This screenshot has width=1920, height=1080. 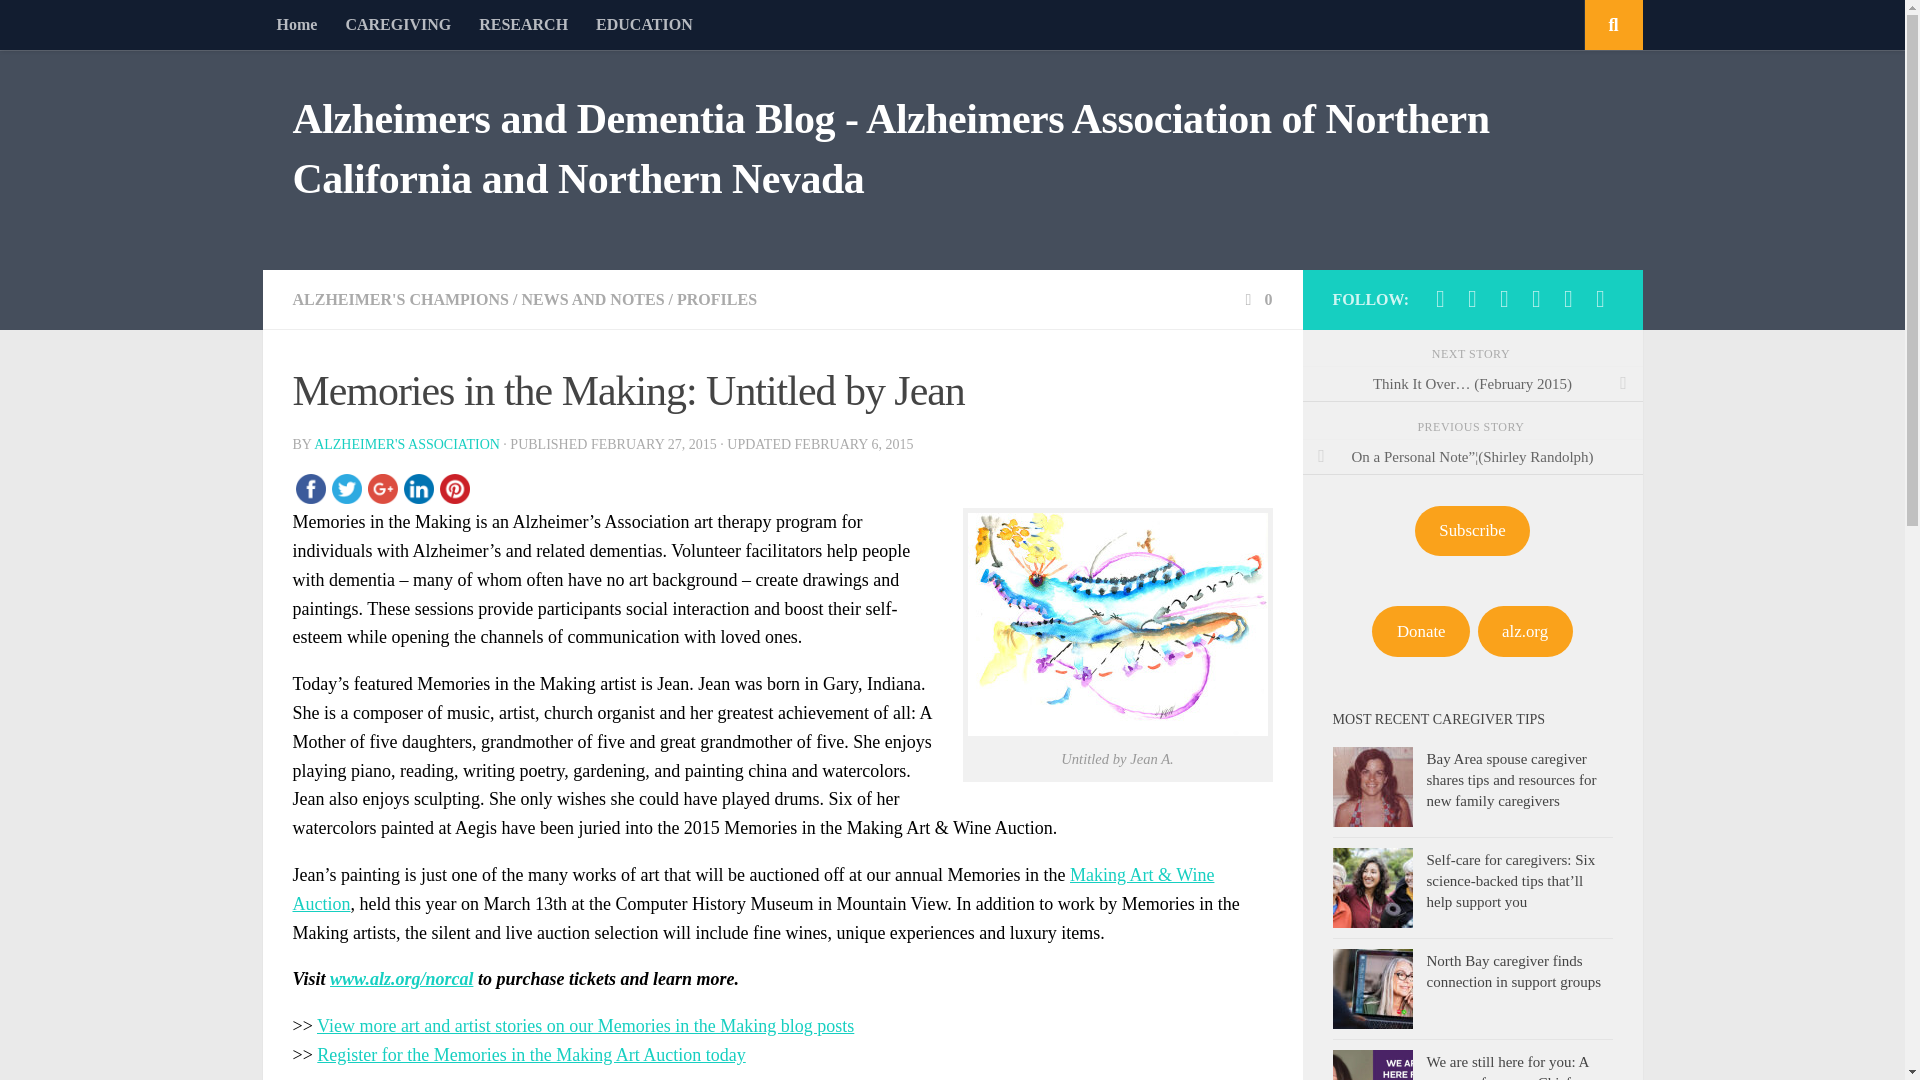 What do you see at coordinates (716, 298) in the screenshot?
I see `PROFILES` at bounding box center [716, 298].